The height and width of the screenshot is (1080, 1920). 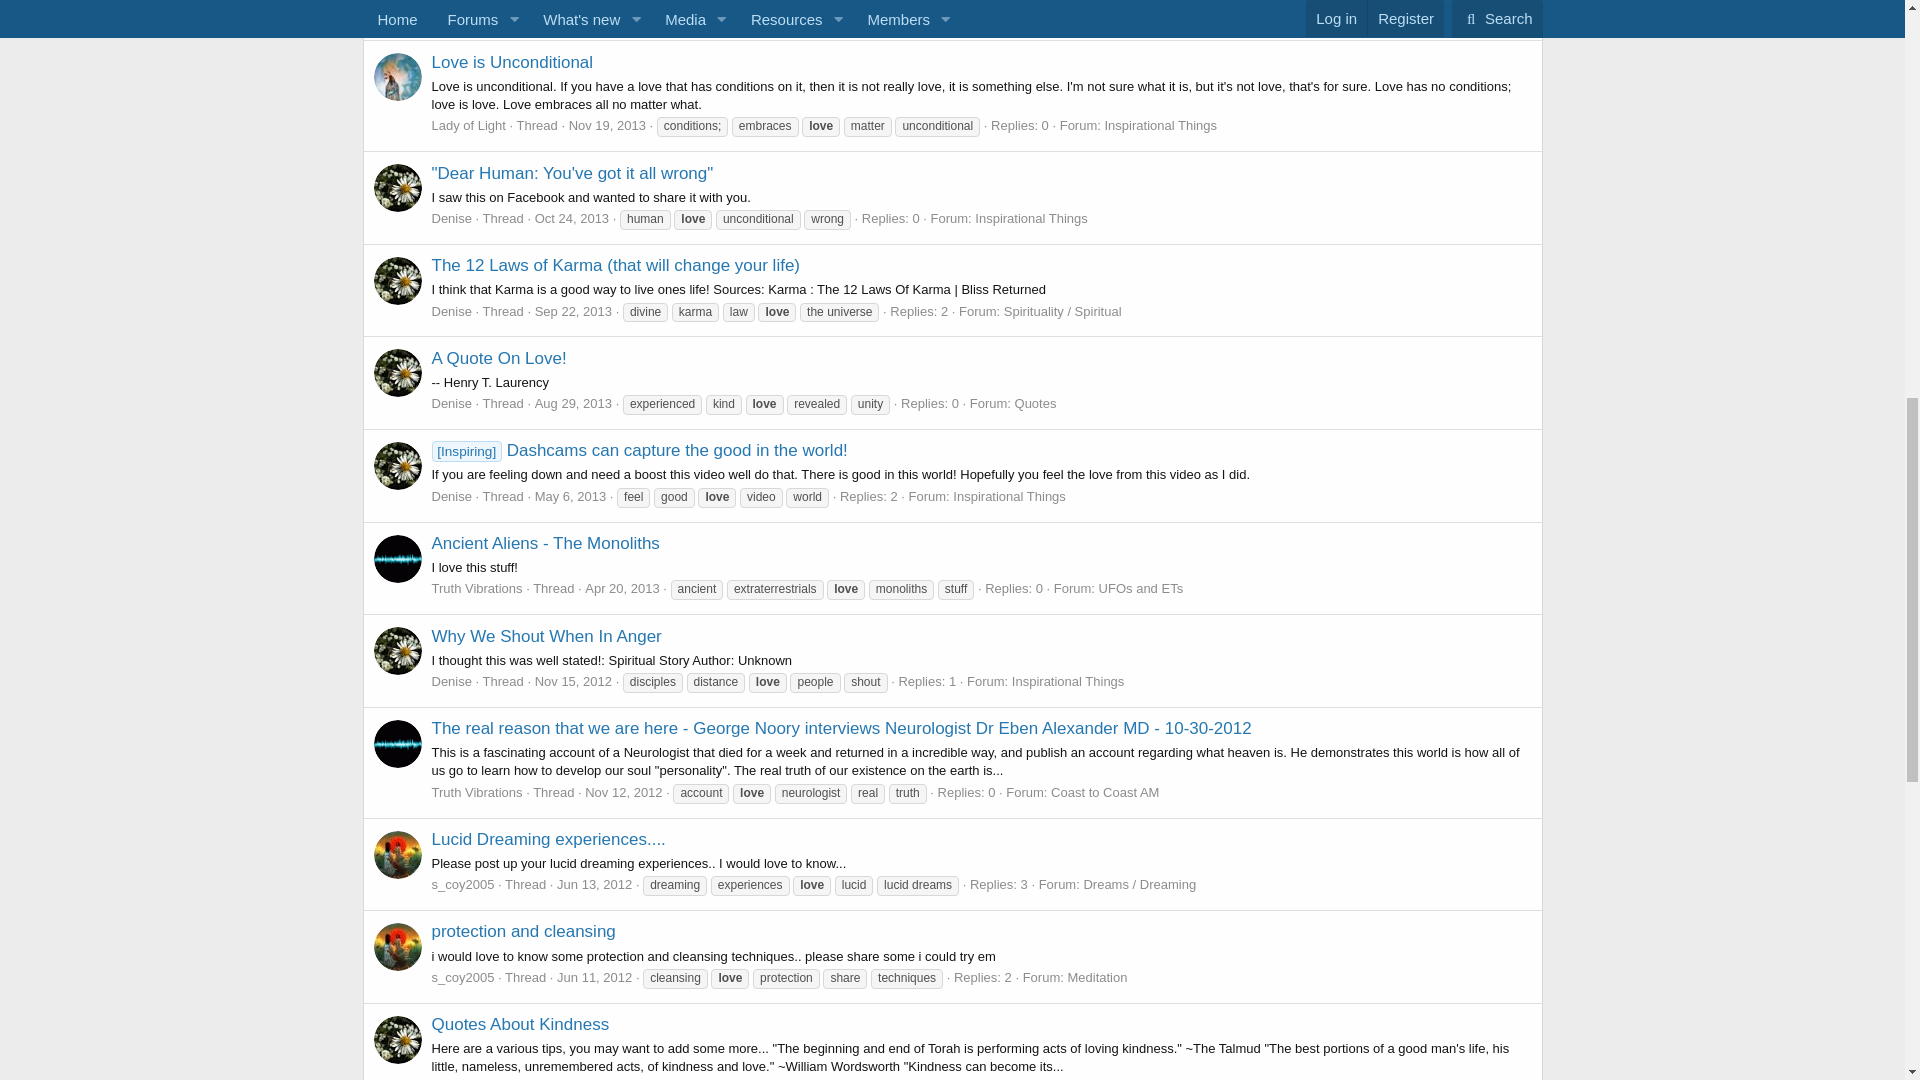 I want to click on Aug 29, 2013 at 6:36 PM, so click(x=574, y=404).